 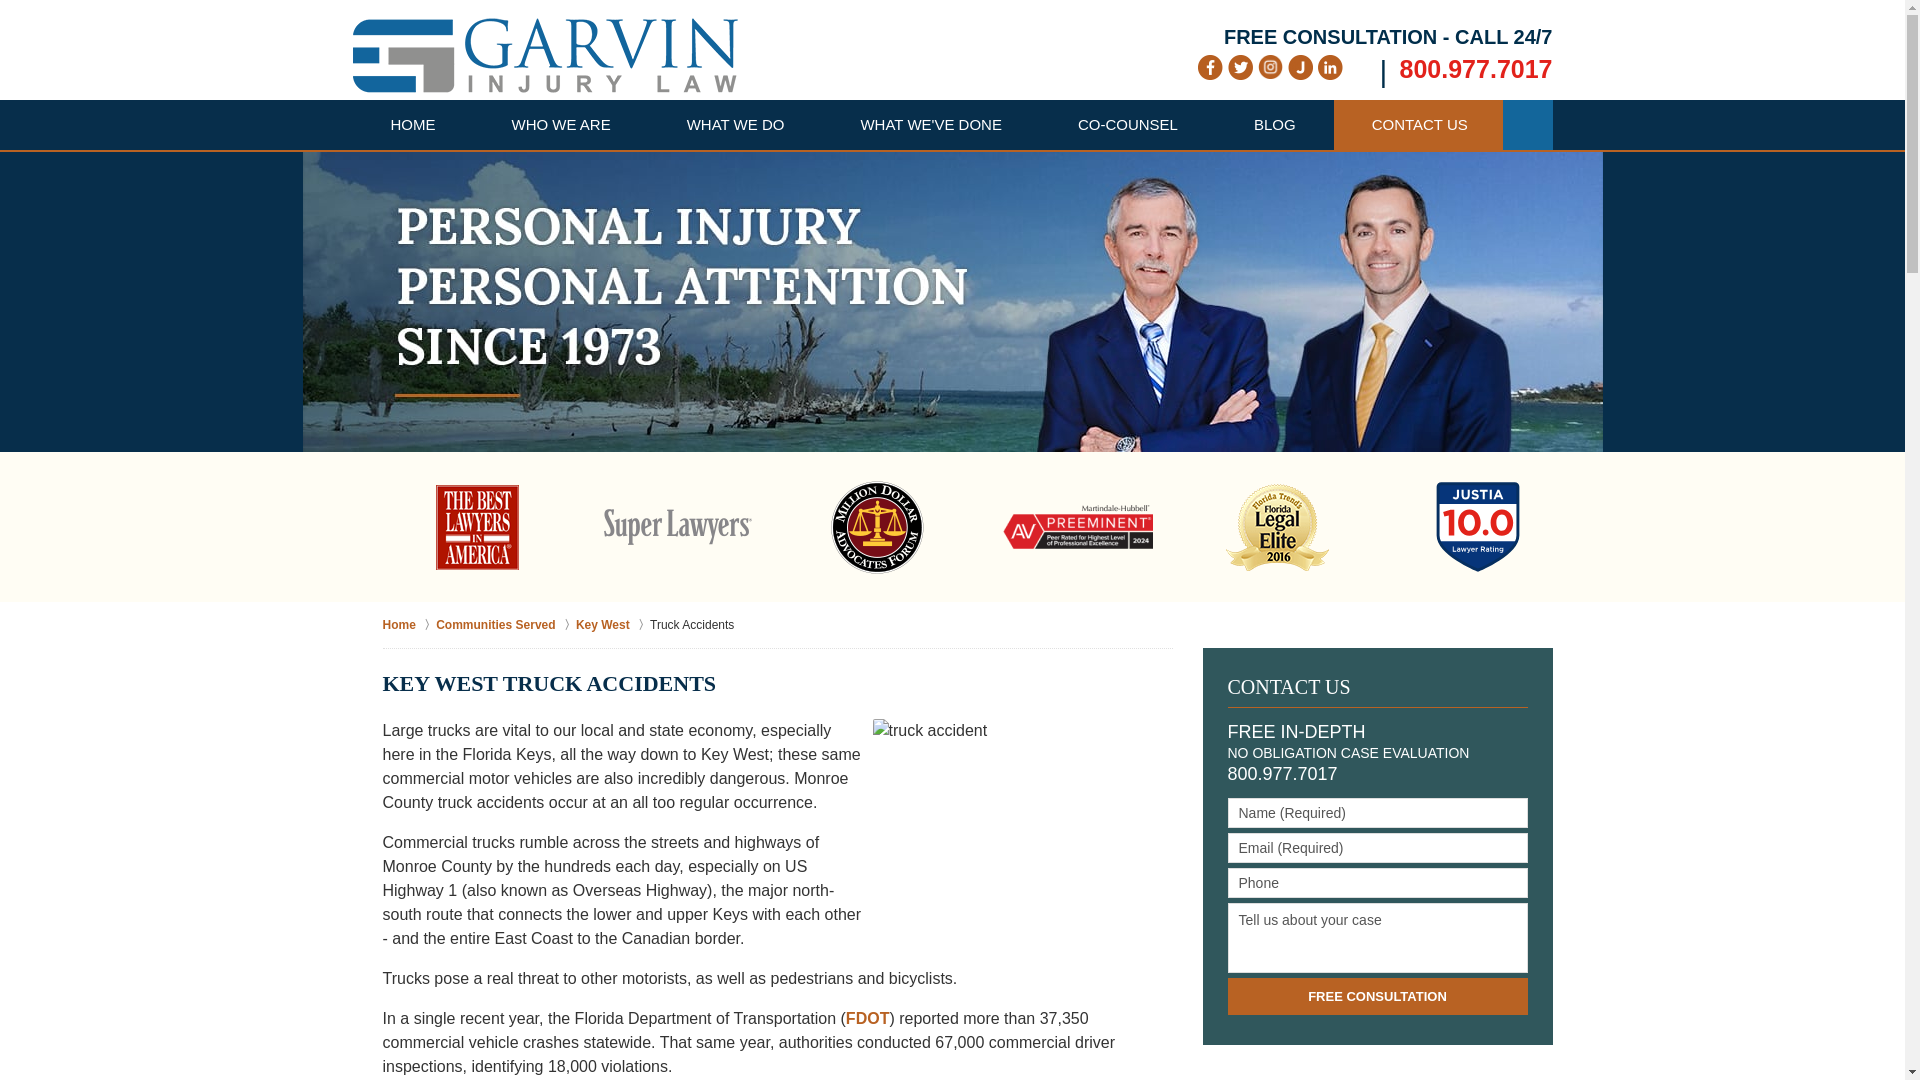 What do you see at coordinates (1210, 67) in the screenshot?
I see `Facebook` at bounding box center [1210, 67].